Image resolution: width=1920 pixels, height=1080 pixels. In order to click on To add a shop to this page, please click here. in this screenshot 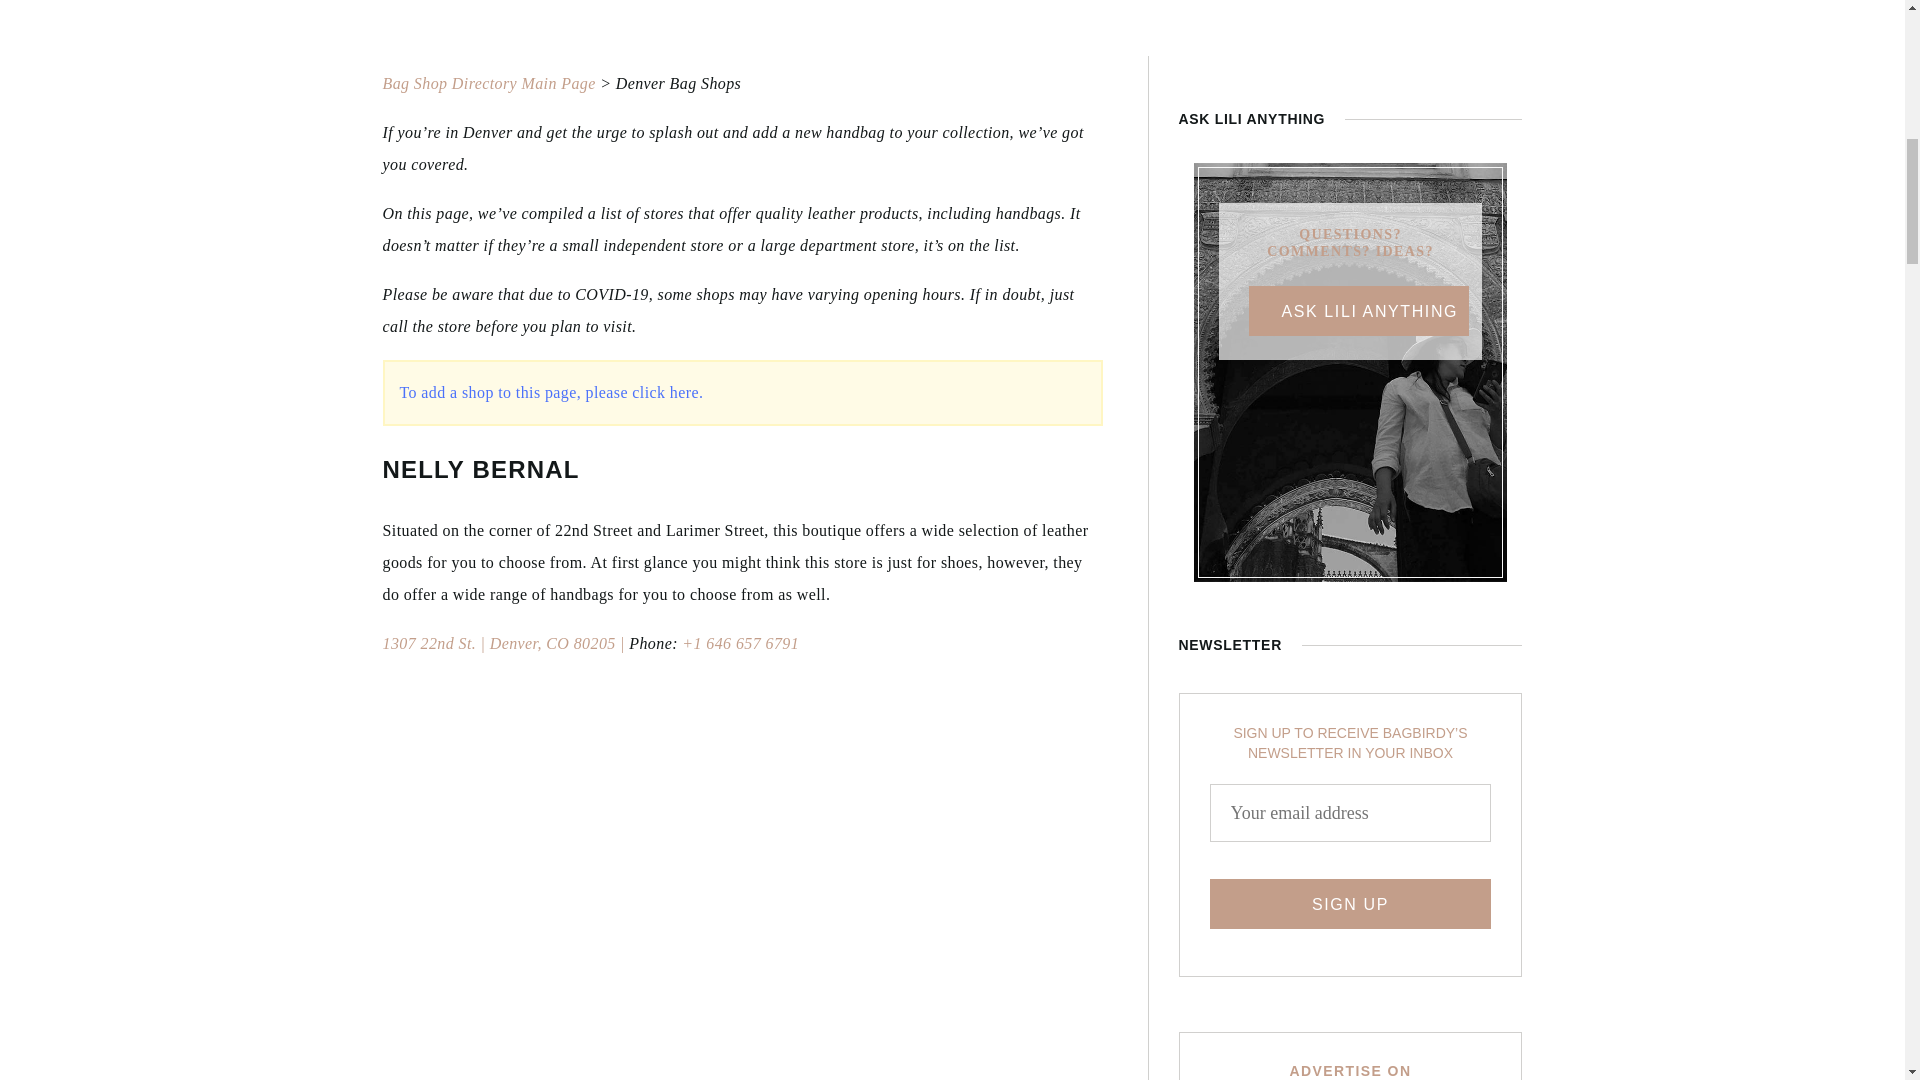, I will do `click(552, 392)`.